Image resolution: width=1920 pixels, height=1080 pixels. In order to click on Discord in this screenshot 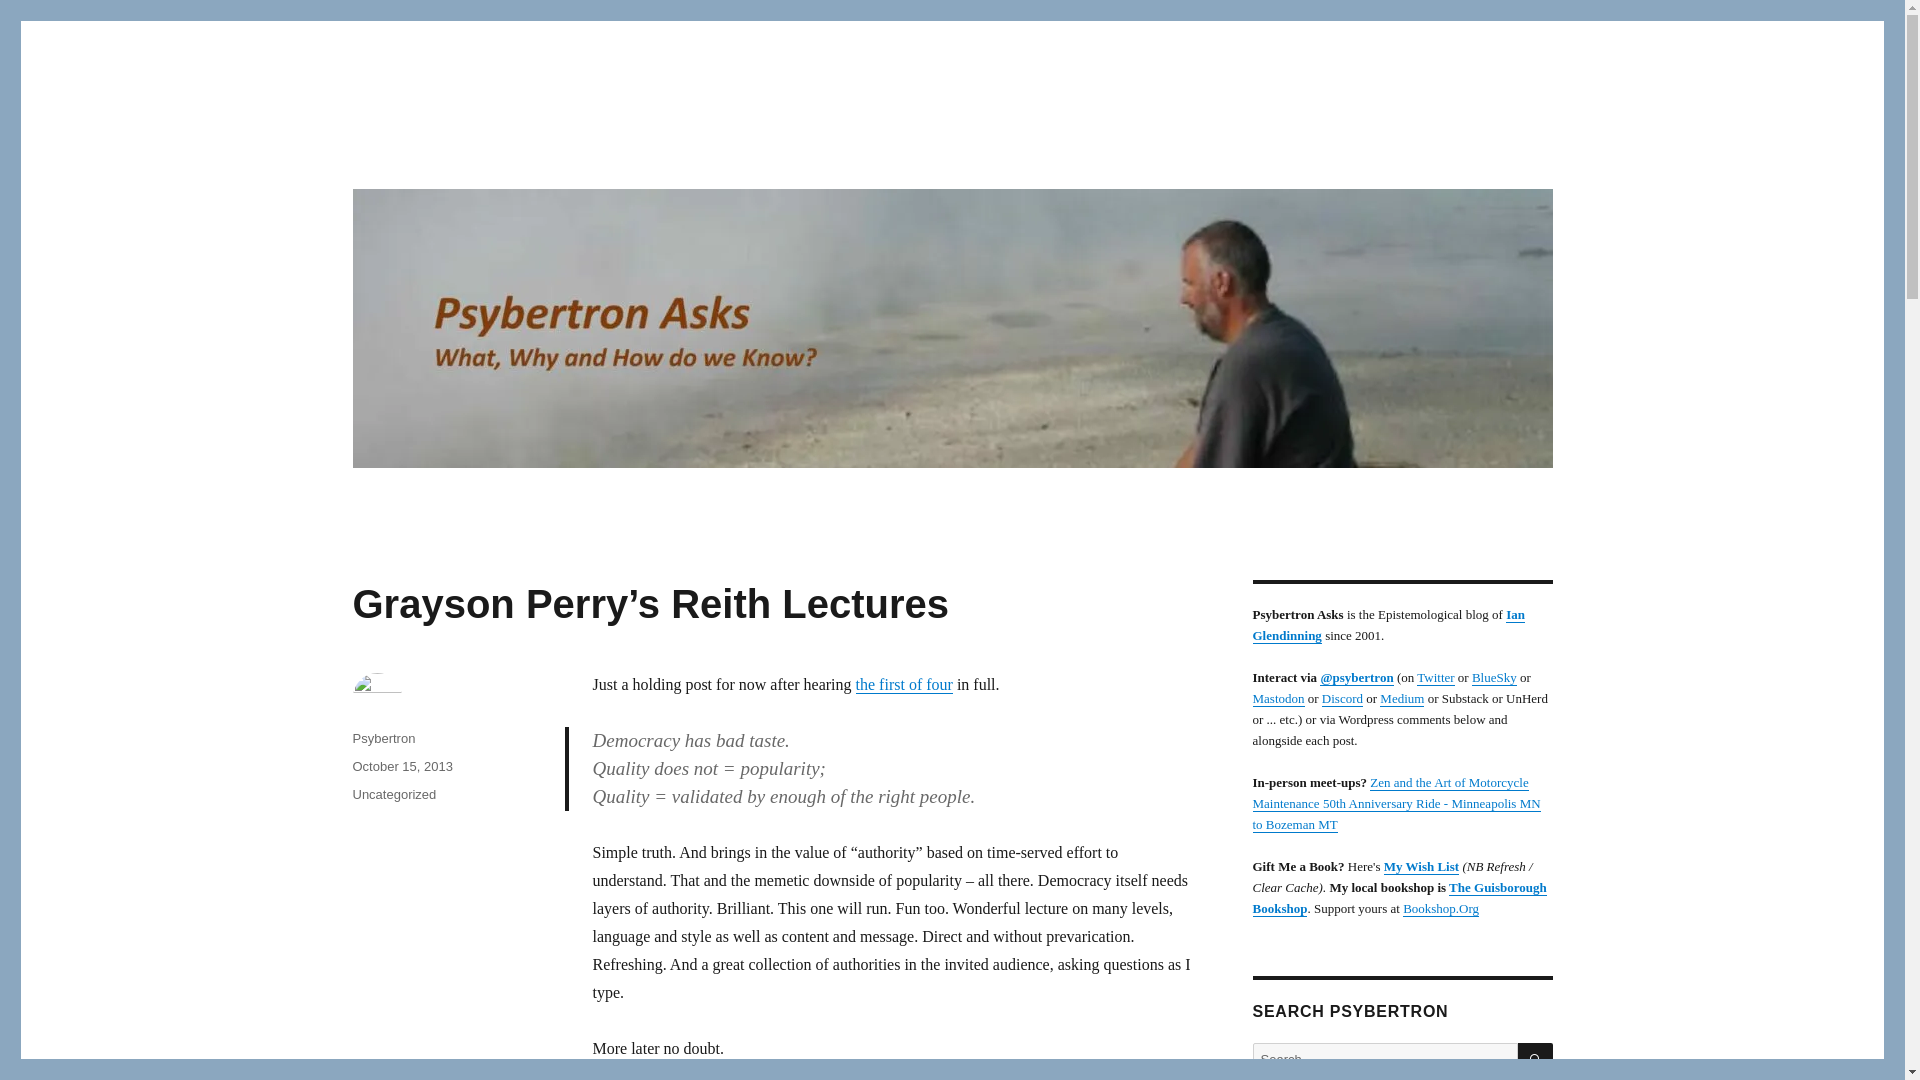, I will do `click(1342, 698)`.